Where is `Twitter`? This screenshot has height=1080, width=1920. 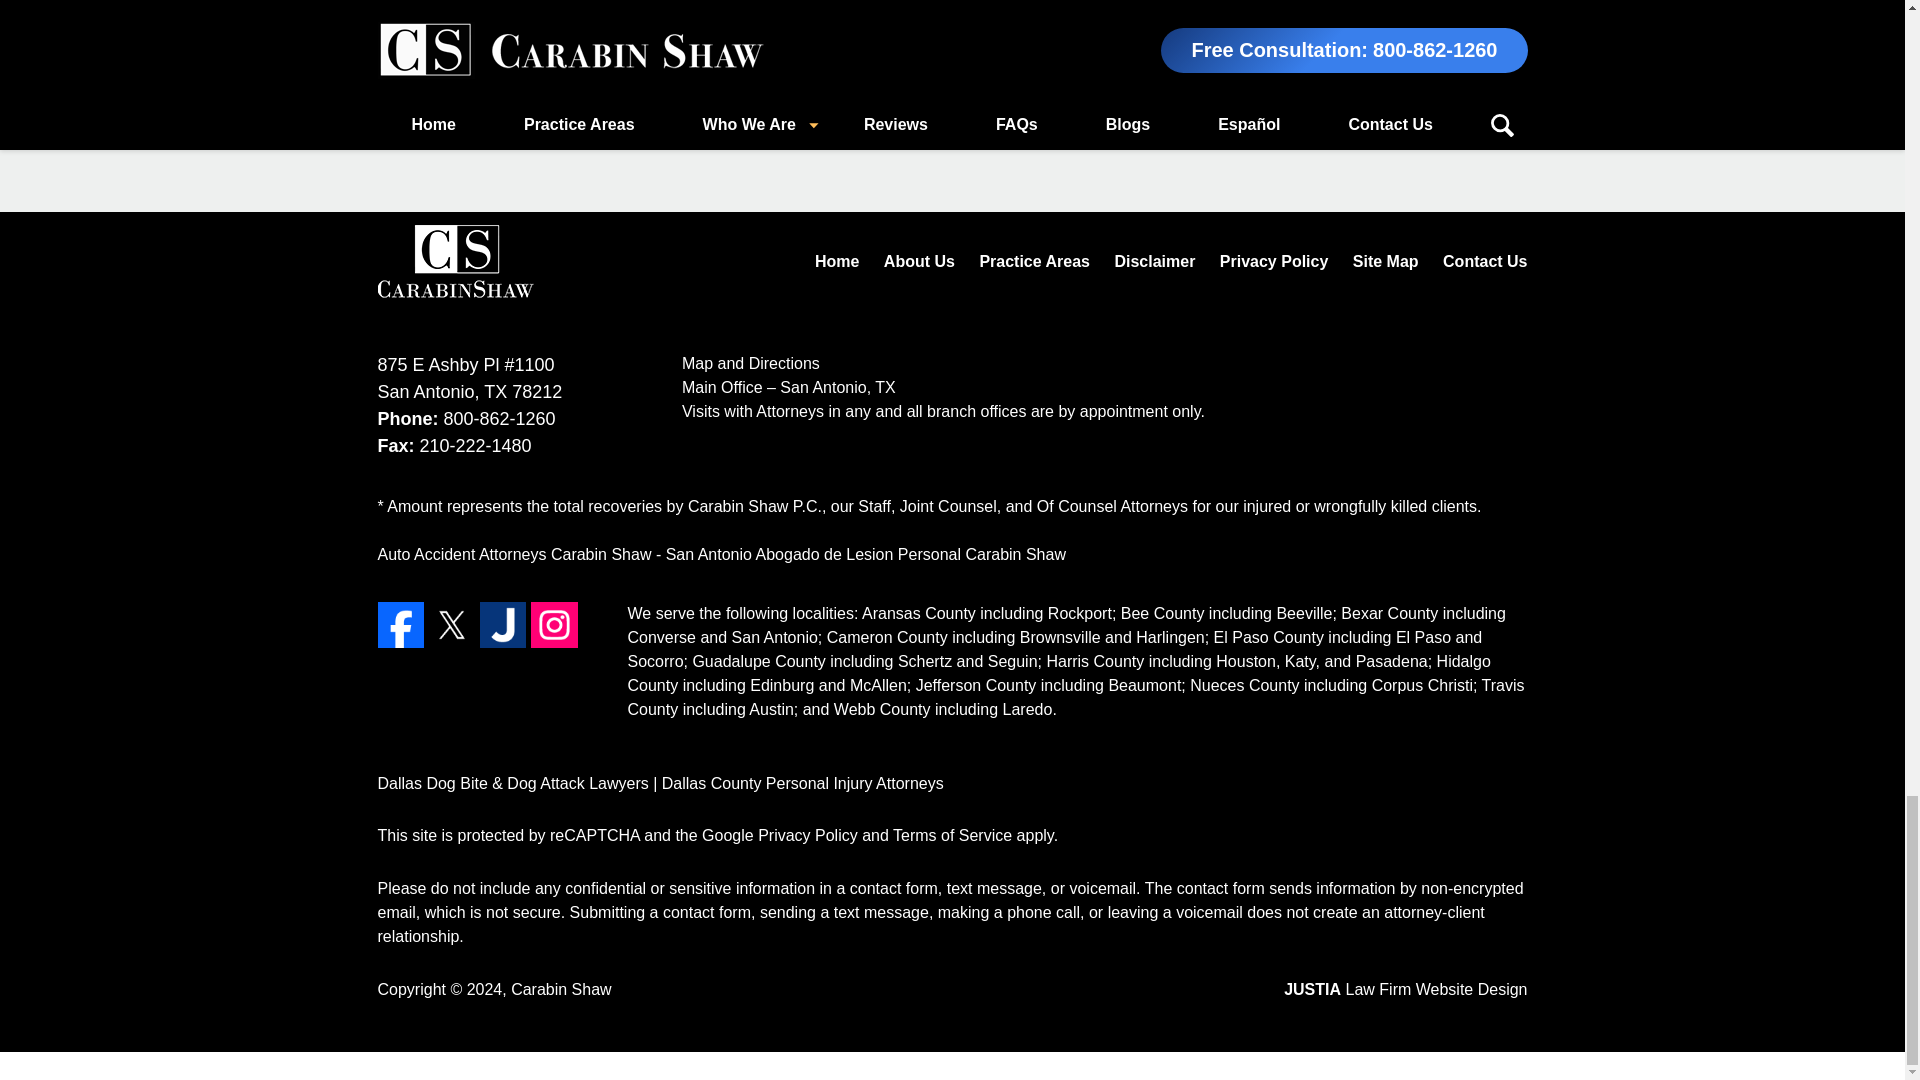 Twitter is located at coordinates (451, 624).